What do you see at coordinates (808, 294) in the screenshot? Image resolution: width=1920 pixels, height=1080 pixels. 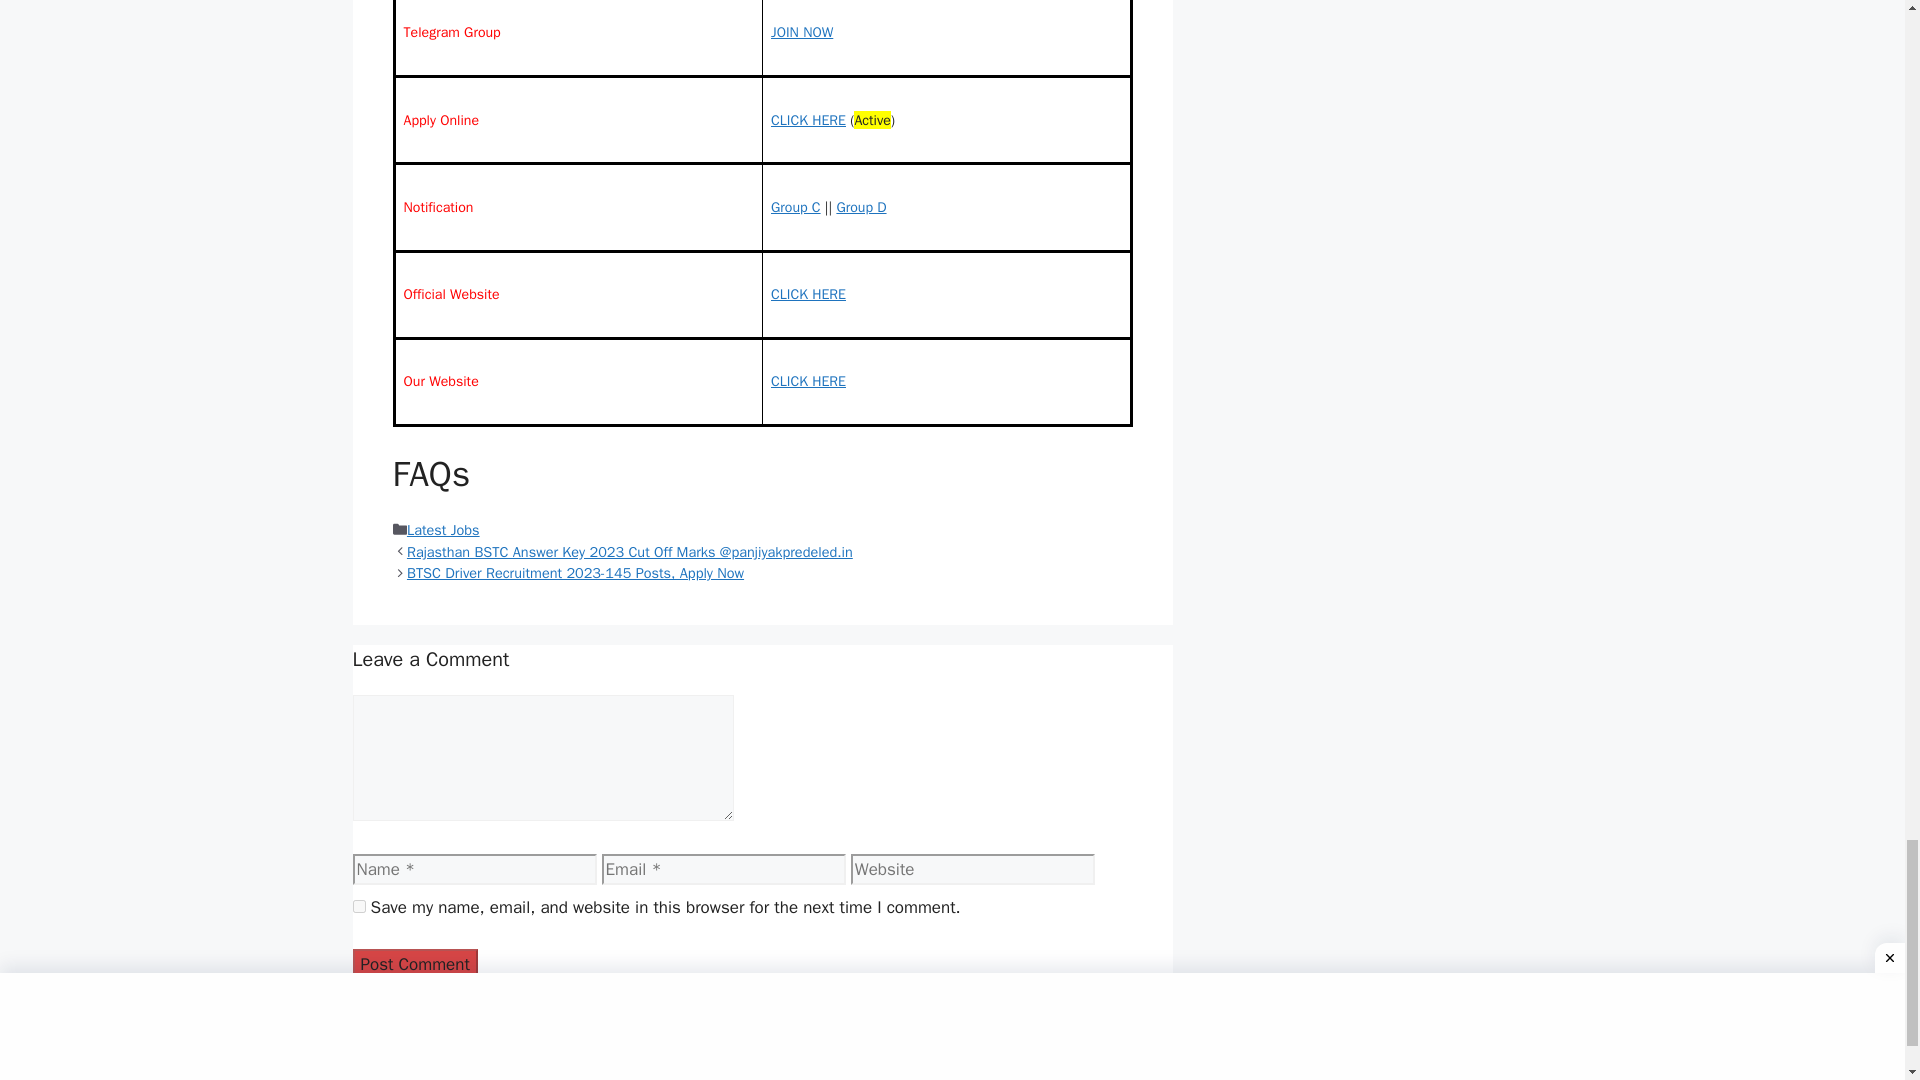 I see `CLICK HERE` at bounding box center [808, 294].